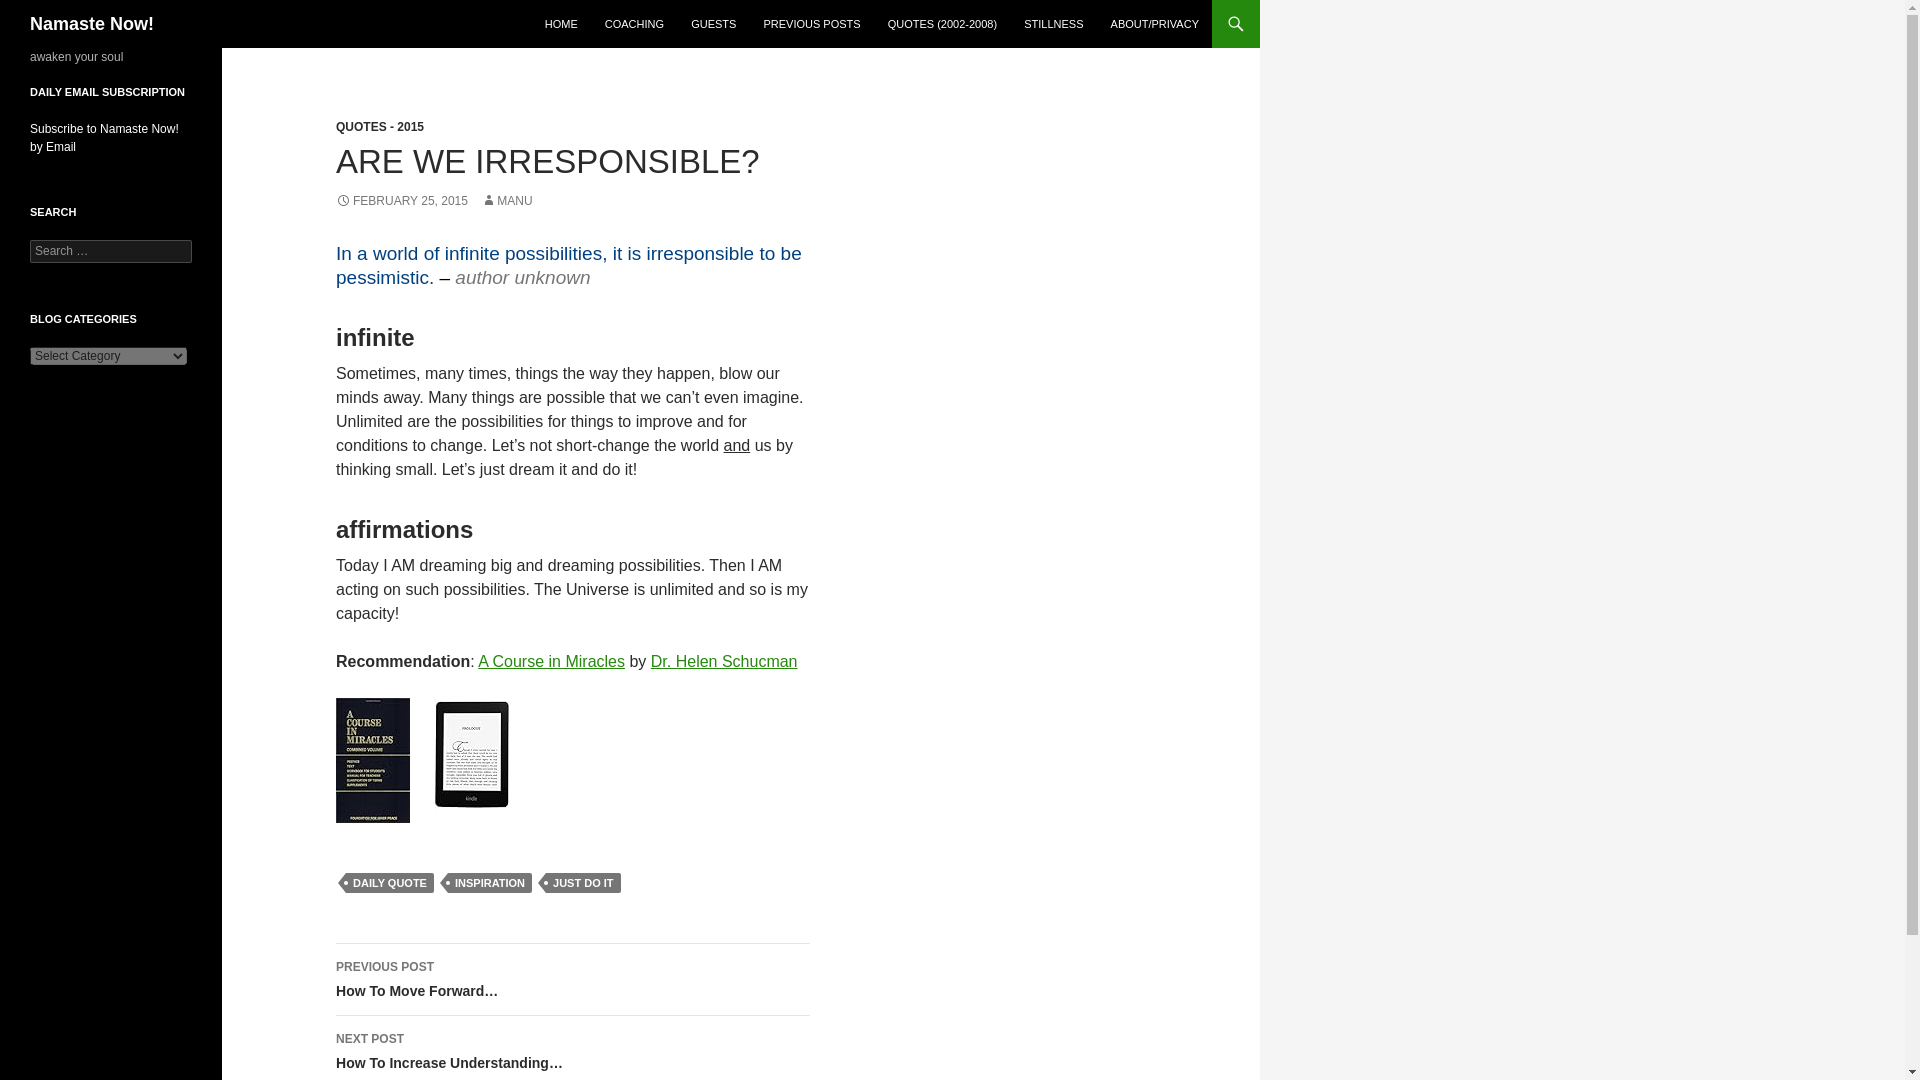  Describe the element at coordinates (104, 138) in the screenshot. I see `Subscribe to Namaste Now! by Email` at that location.